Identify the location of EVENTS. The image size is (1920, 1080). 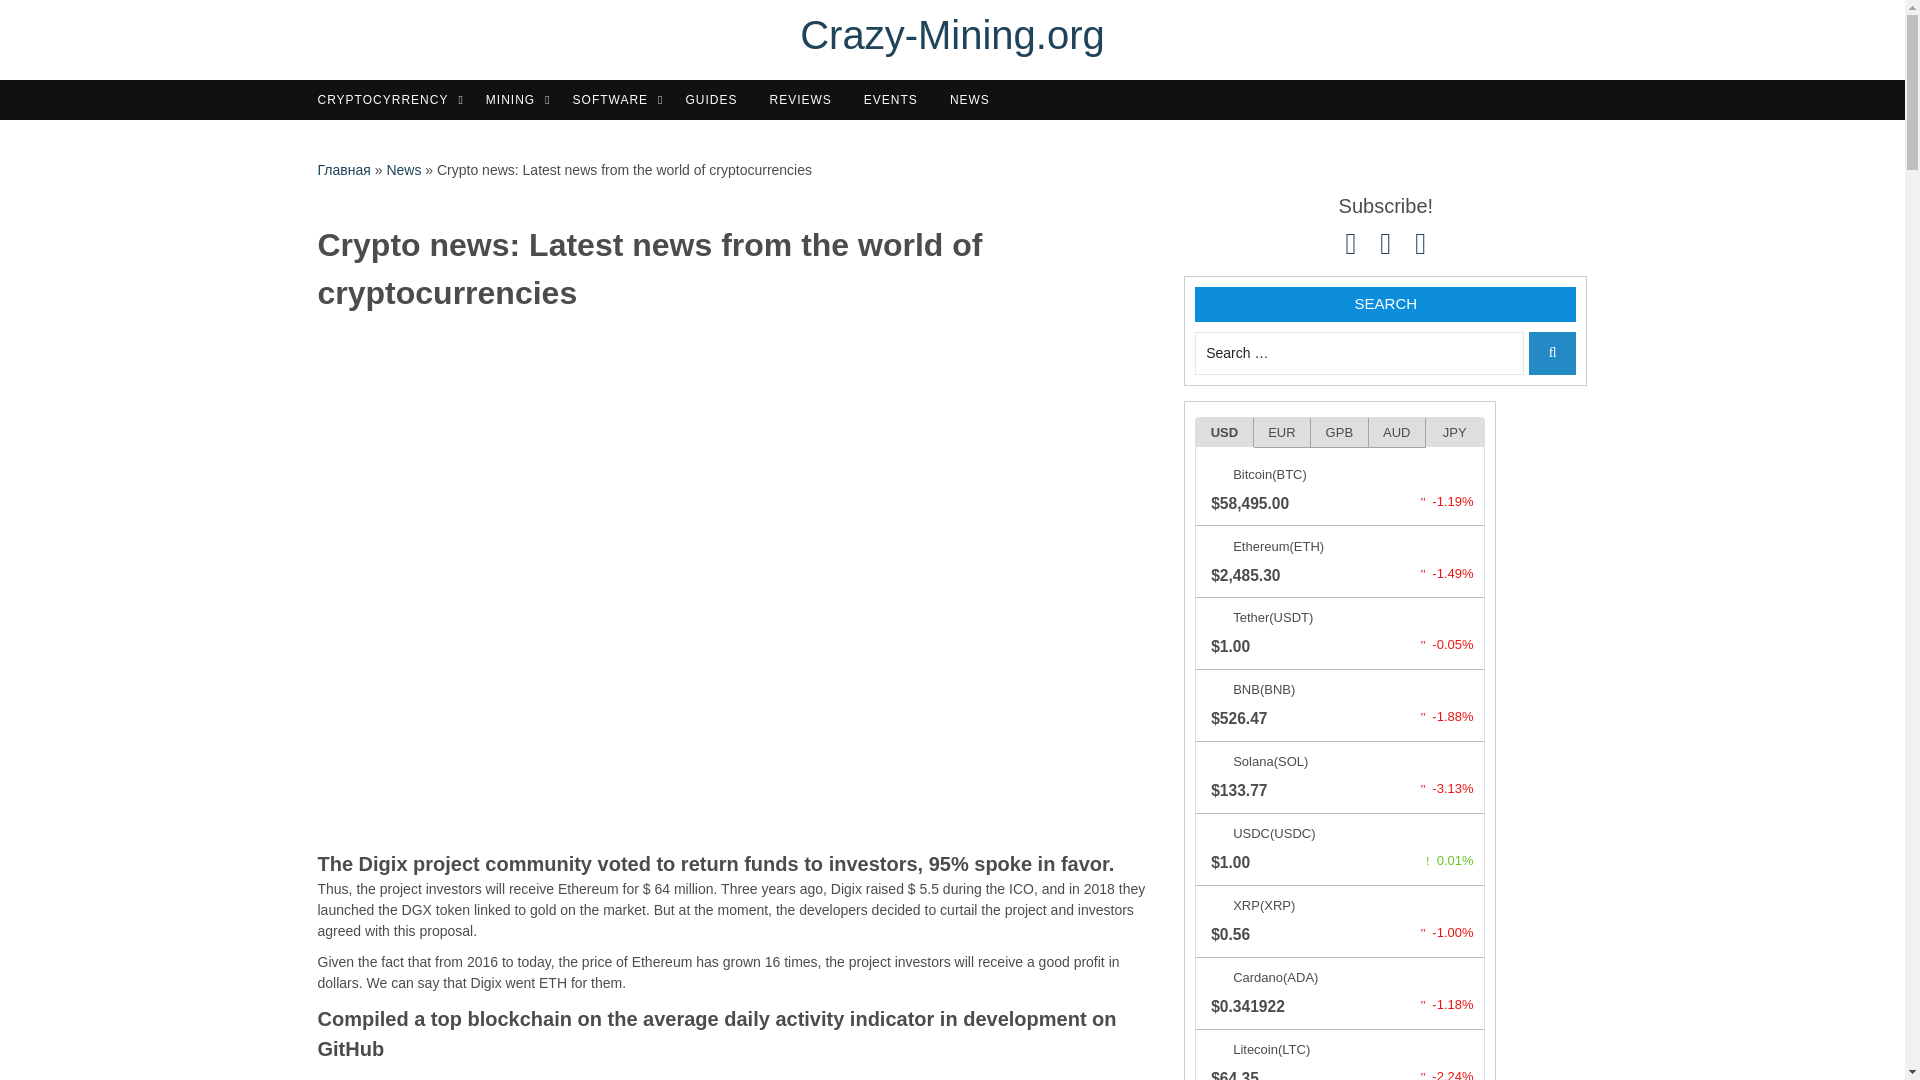
(896, 100).